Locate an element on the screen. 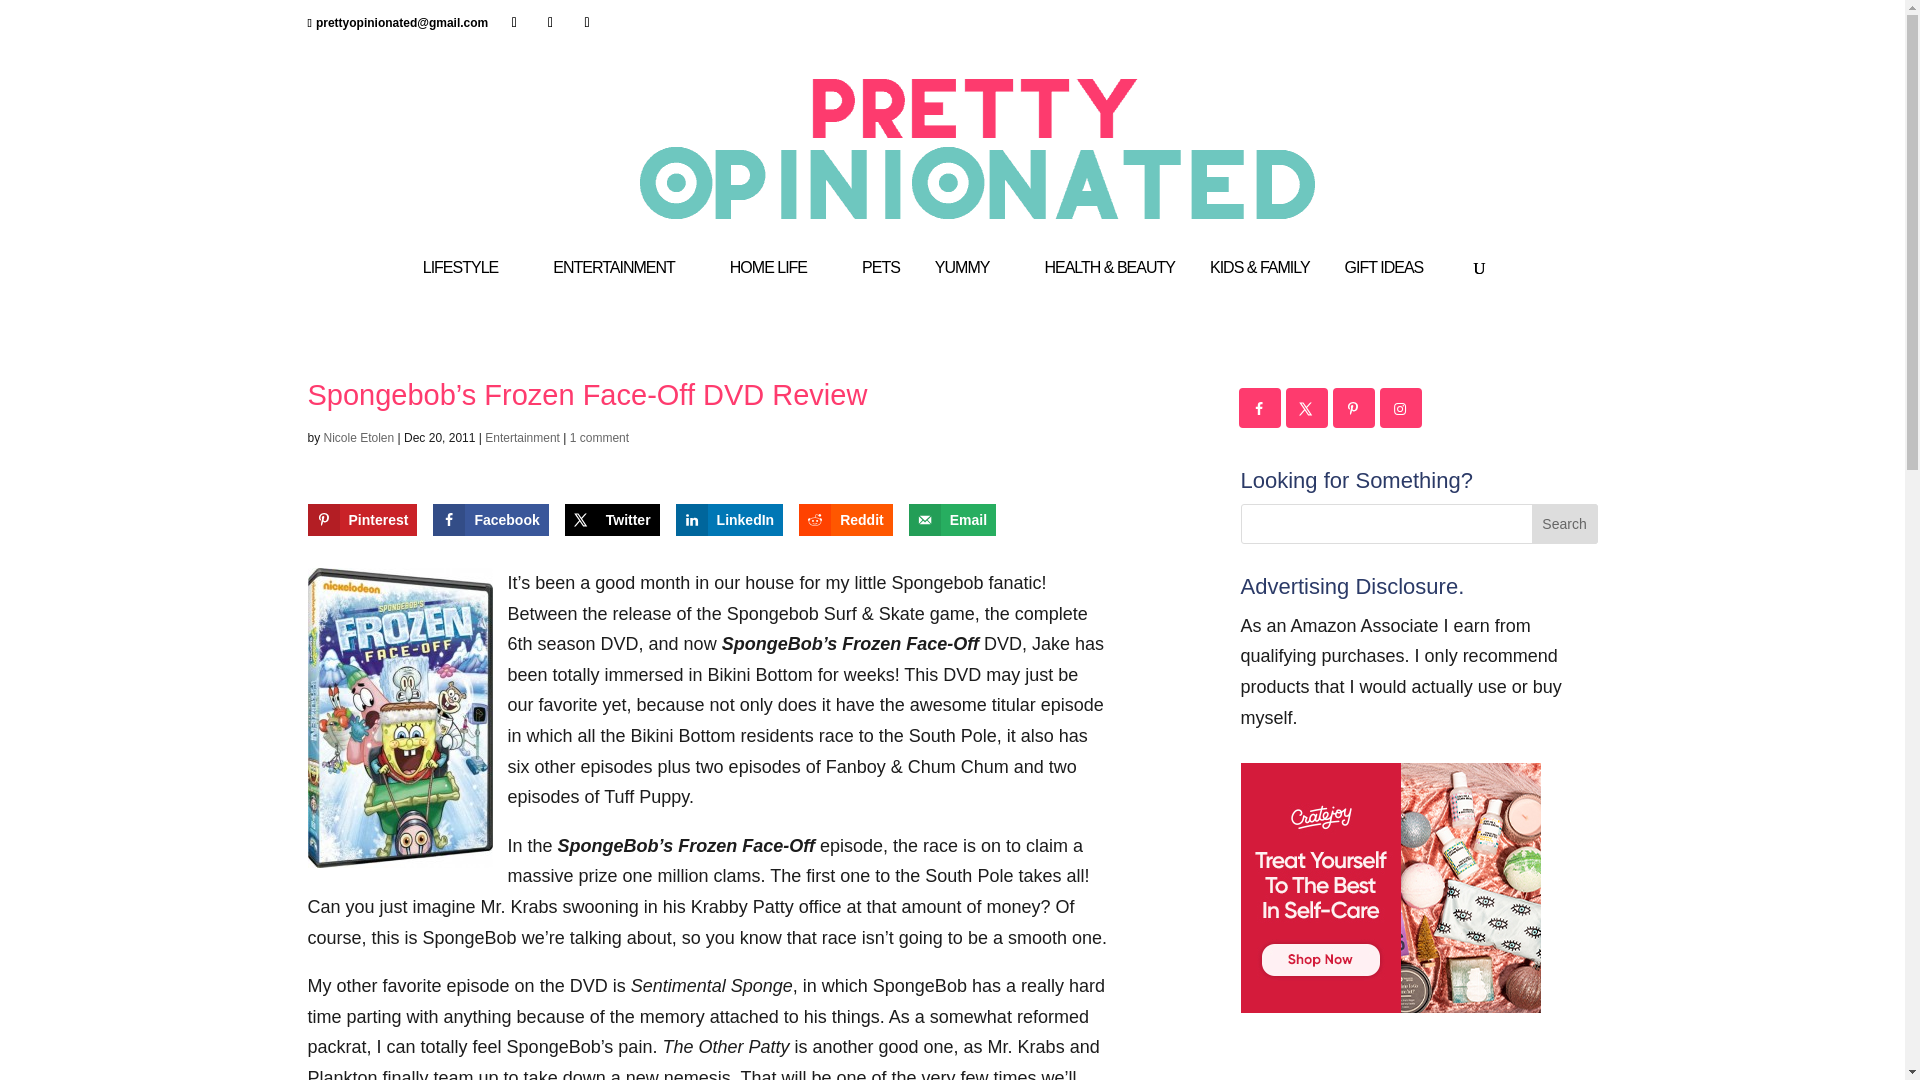 The height and width of the screenshot is (1080, 1920). ENTERTAINMENT is located at coordinates (624, 286).